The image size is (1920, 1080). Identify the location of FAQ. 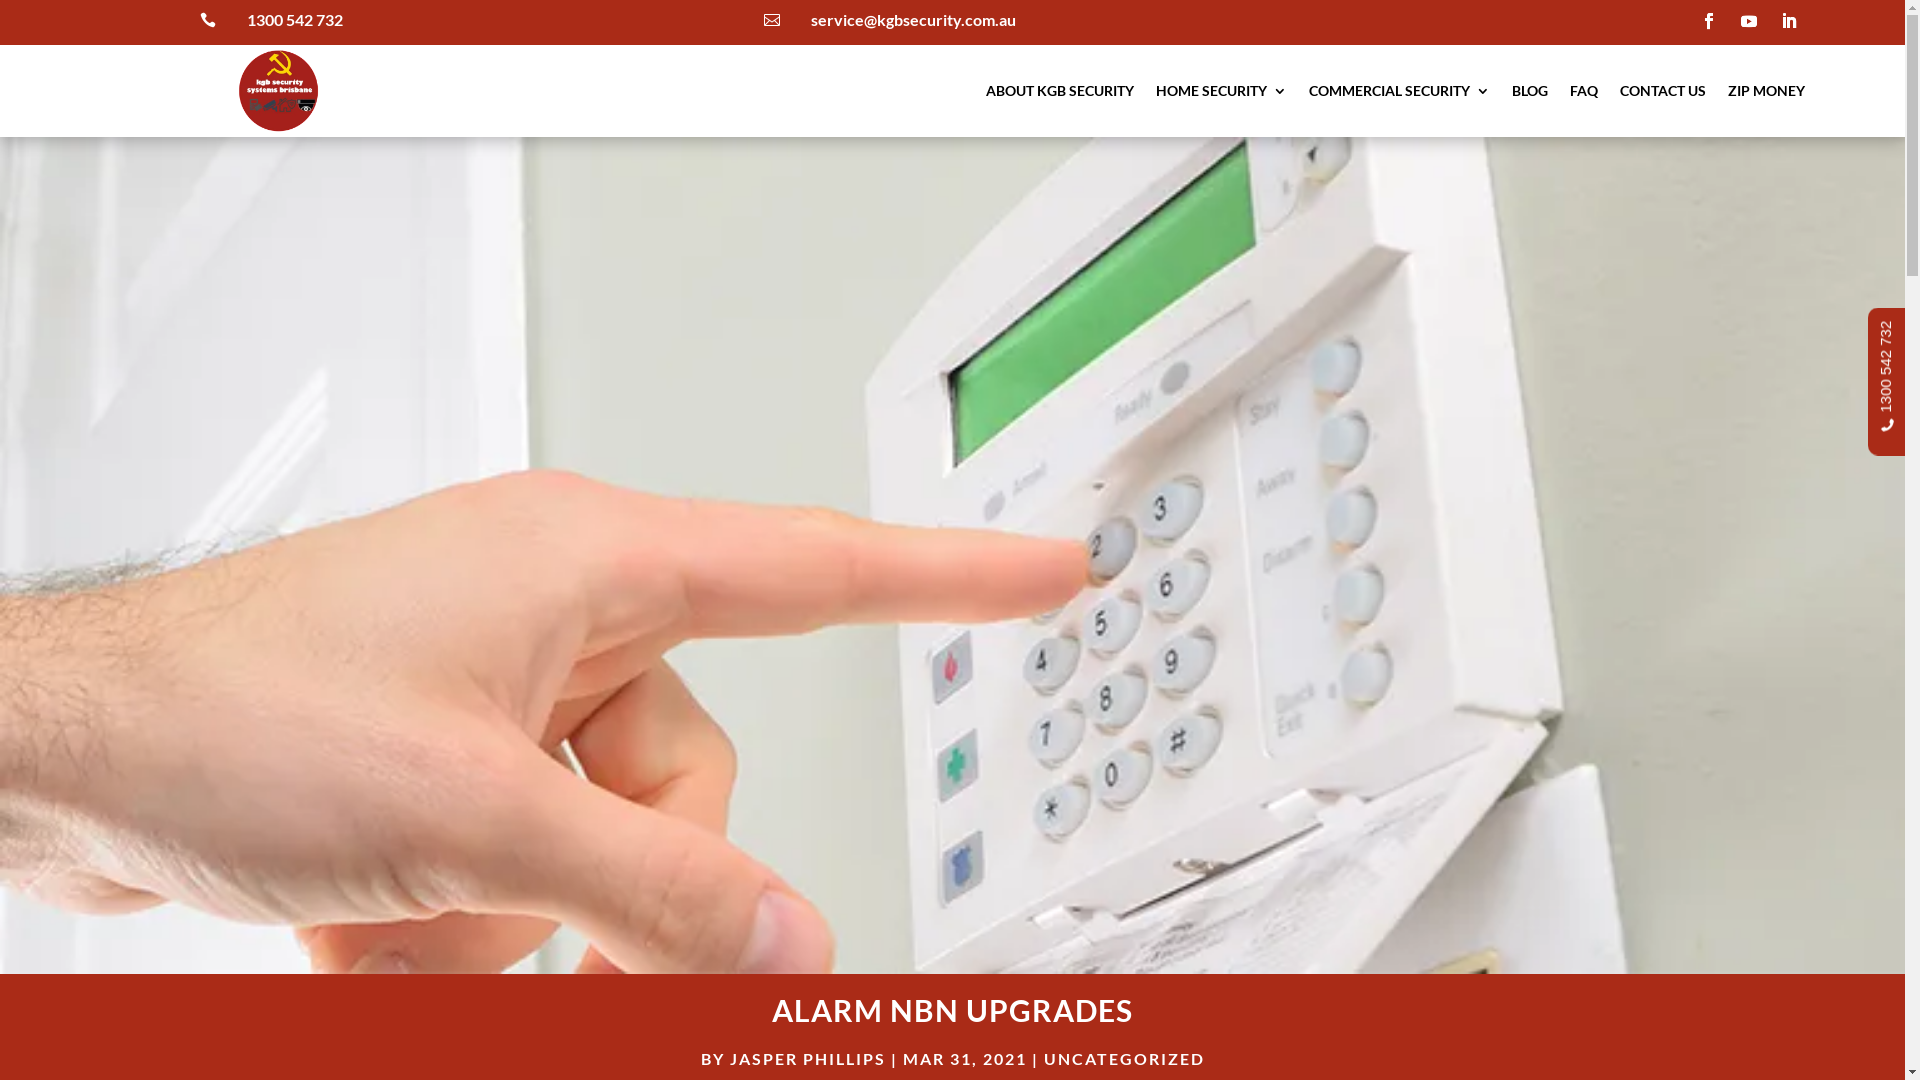
(1584, 95).